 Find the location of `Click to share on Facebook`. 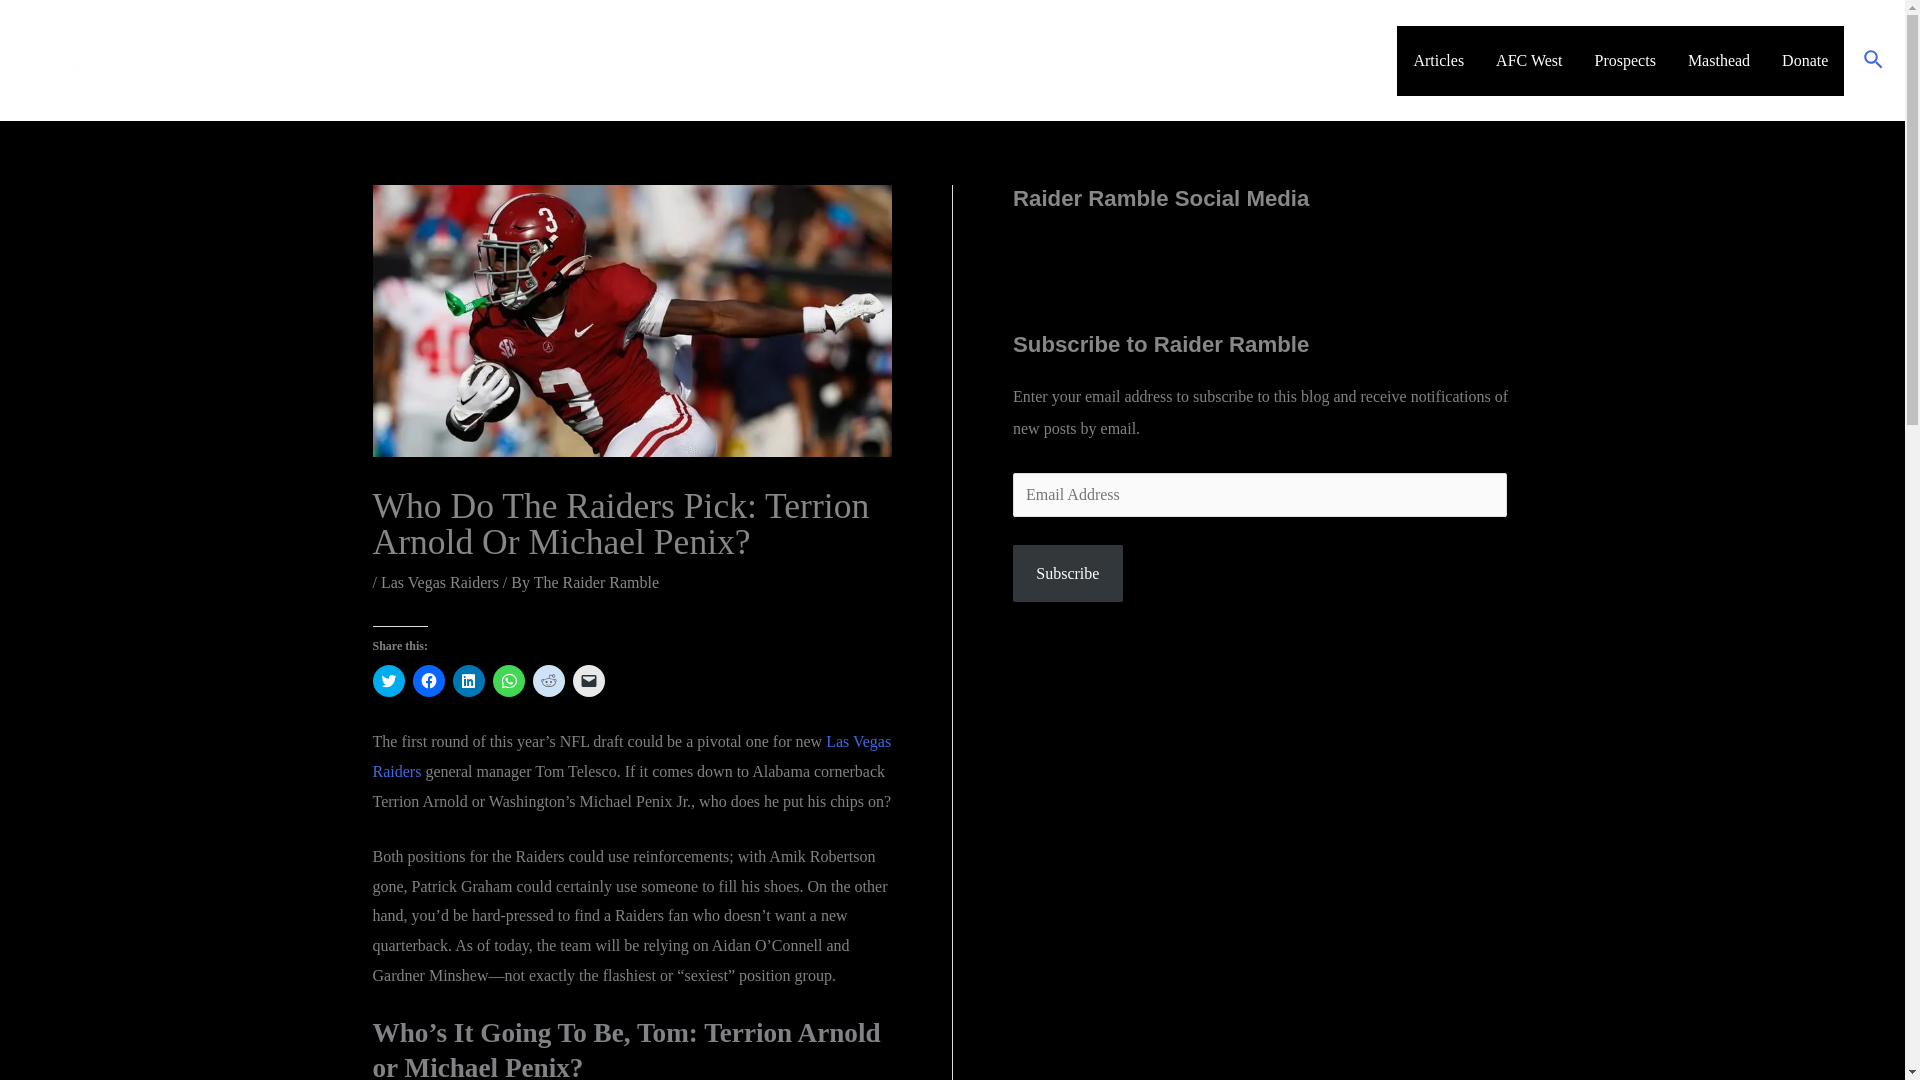

Click to share on Facebook is located at coordinates (428, 680).